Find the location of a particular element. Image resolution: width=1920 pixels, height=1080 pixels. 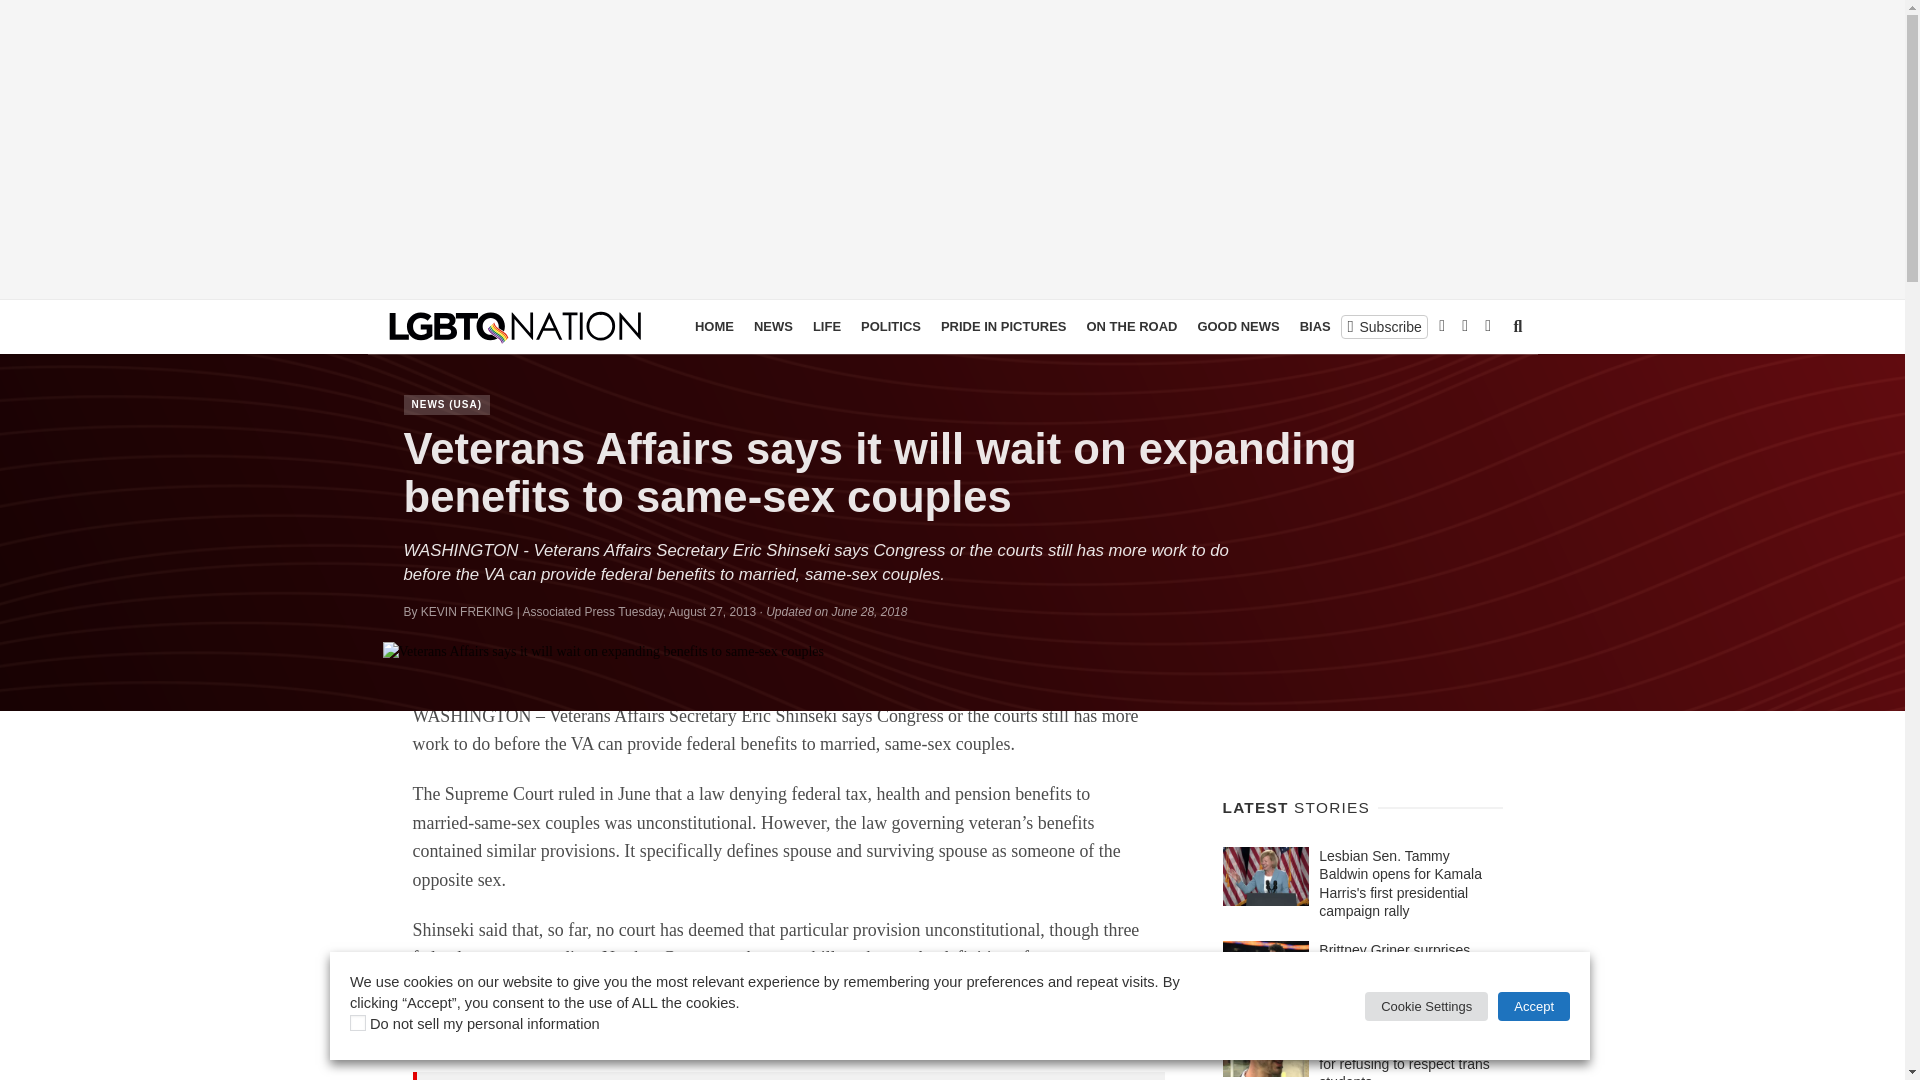

on is located at coordinates (358, 1023).